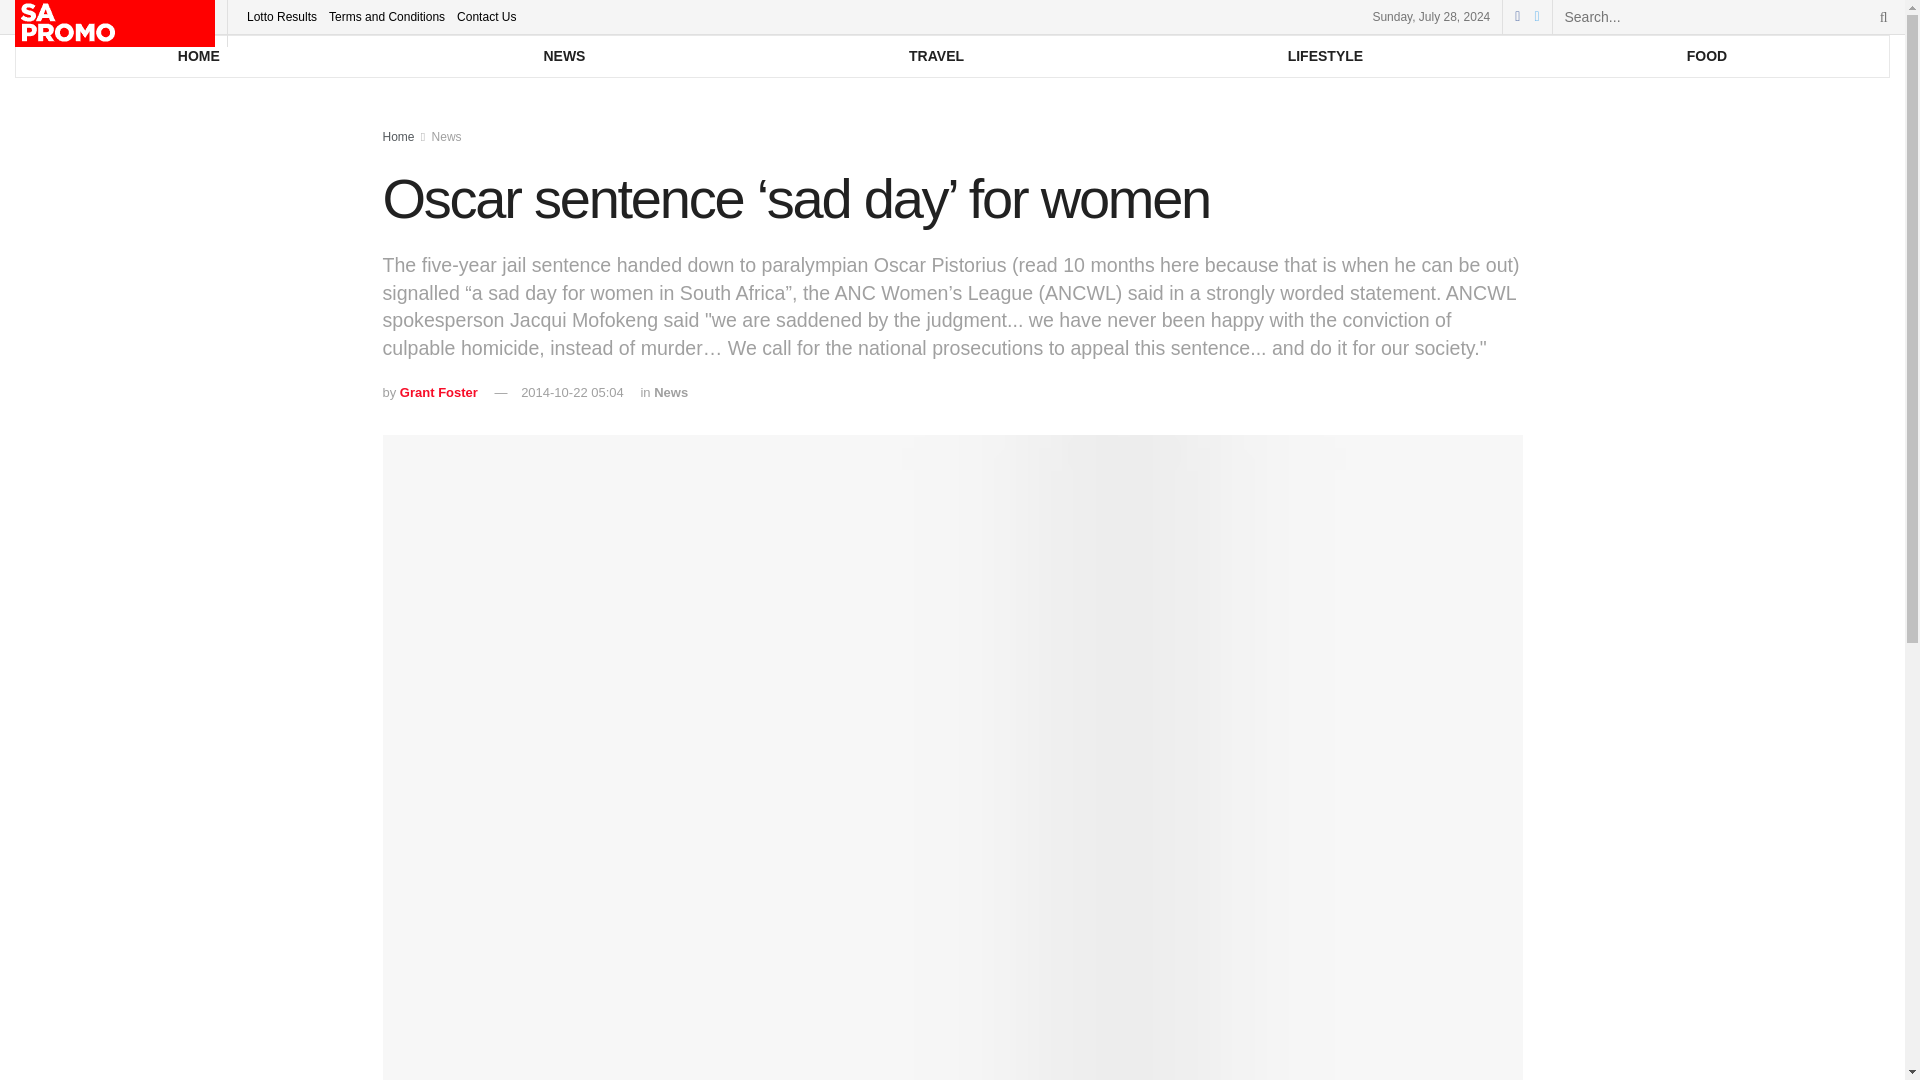  Describe the element at coordinates (1706, 56) in the screenshot. I see `FOOD` at that location.